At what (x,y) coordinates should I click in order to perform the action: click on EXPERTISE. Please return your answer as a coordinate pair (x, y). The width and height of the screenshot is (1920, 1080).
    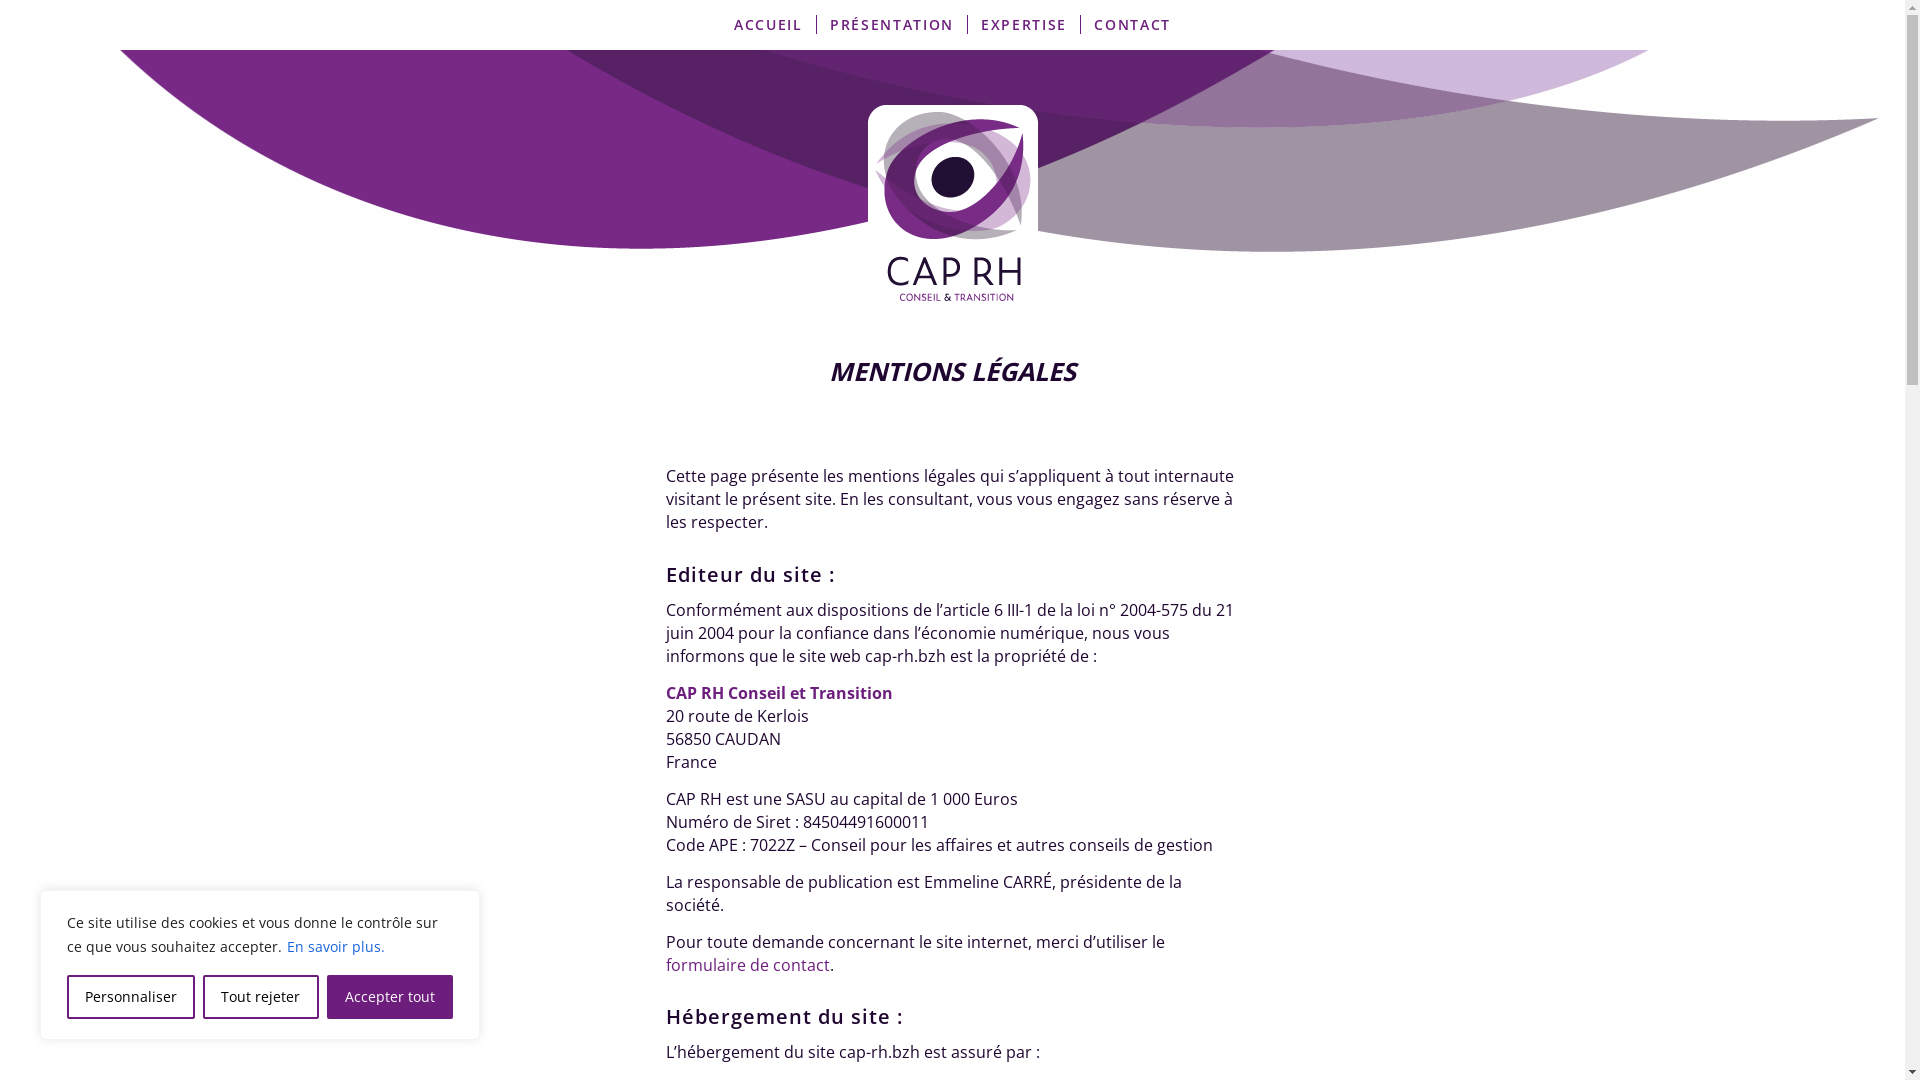
    Looking at the image, I should click on (1024, 25).